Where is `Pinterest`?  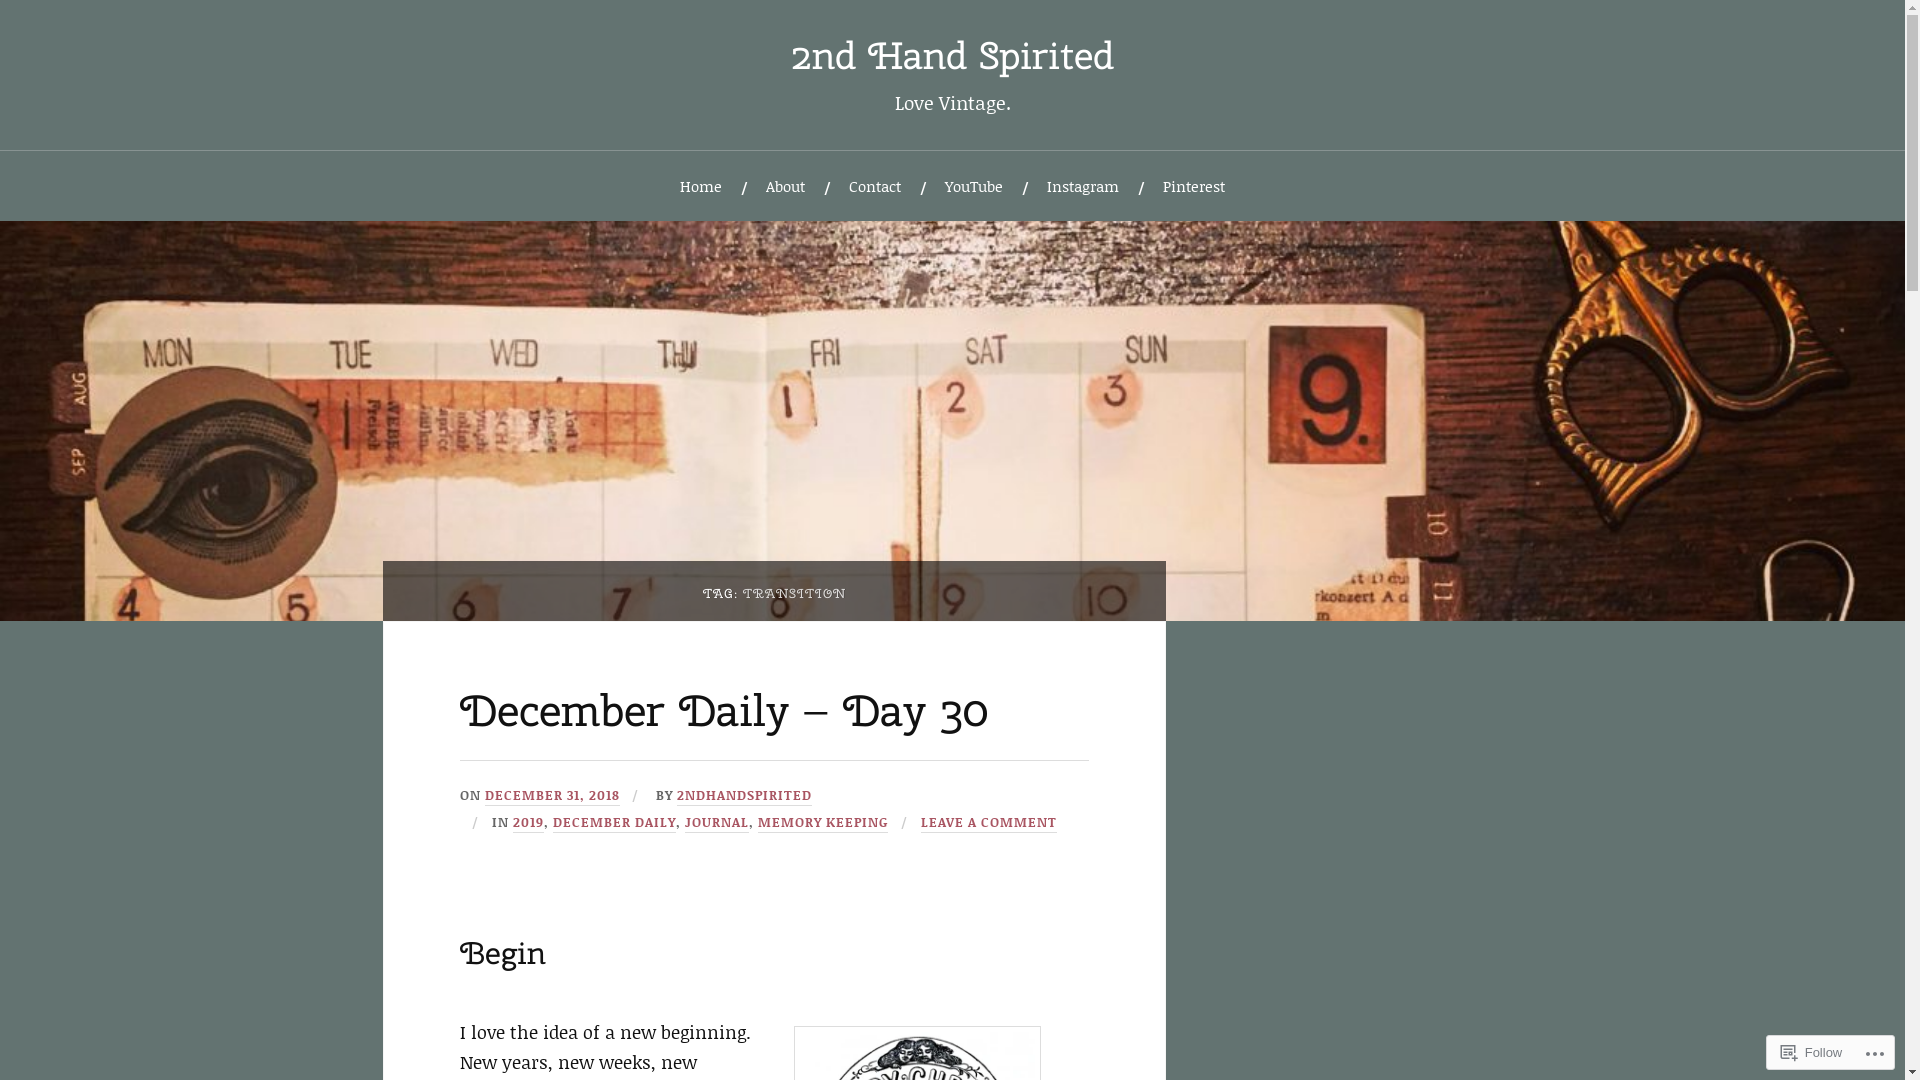 Pinterest is located at coordinates (1194, 186).